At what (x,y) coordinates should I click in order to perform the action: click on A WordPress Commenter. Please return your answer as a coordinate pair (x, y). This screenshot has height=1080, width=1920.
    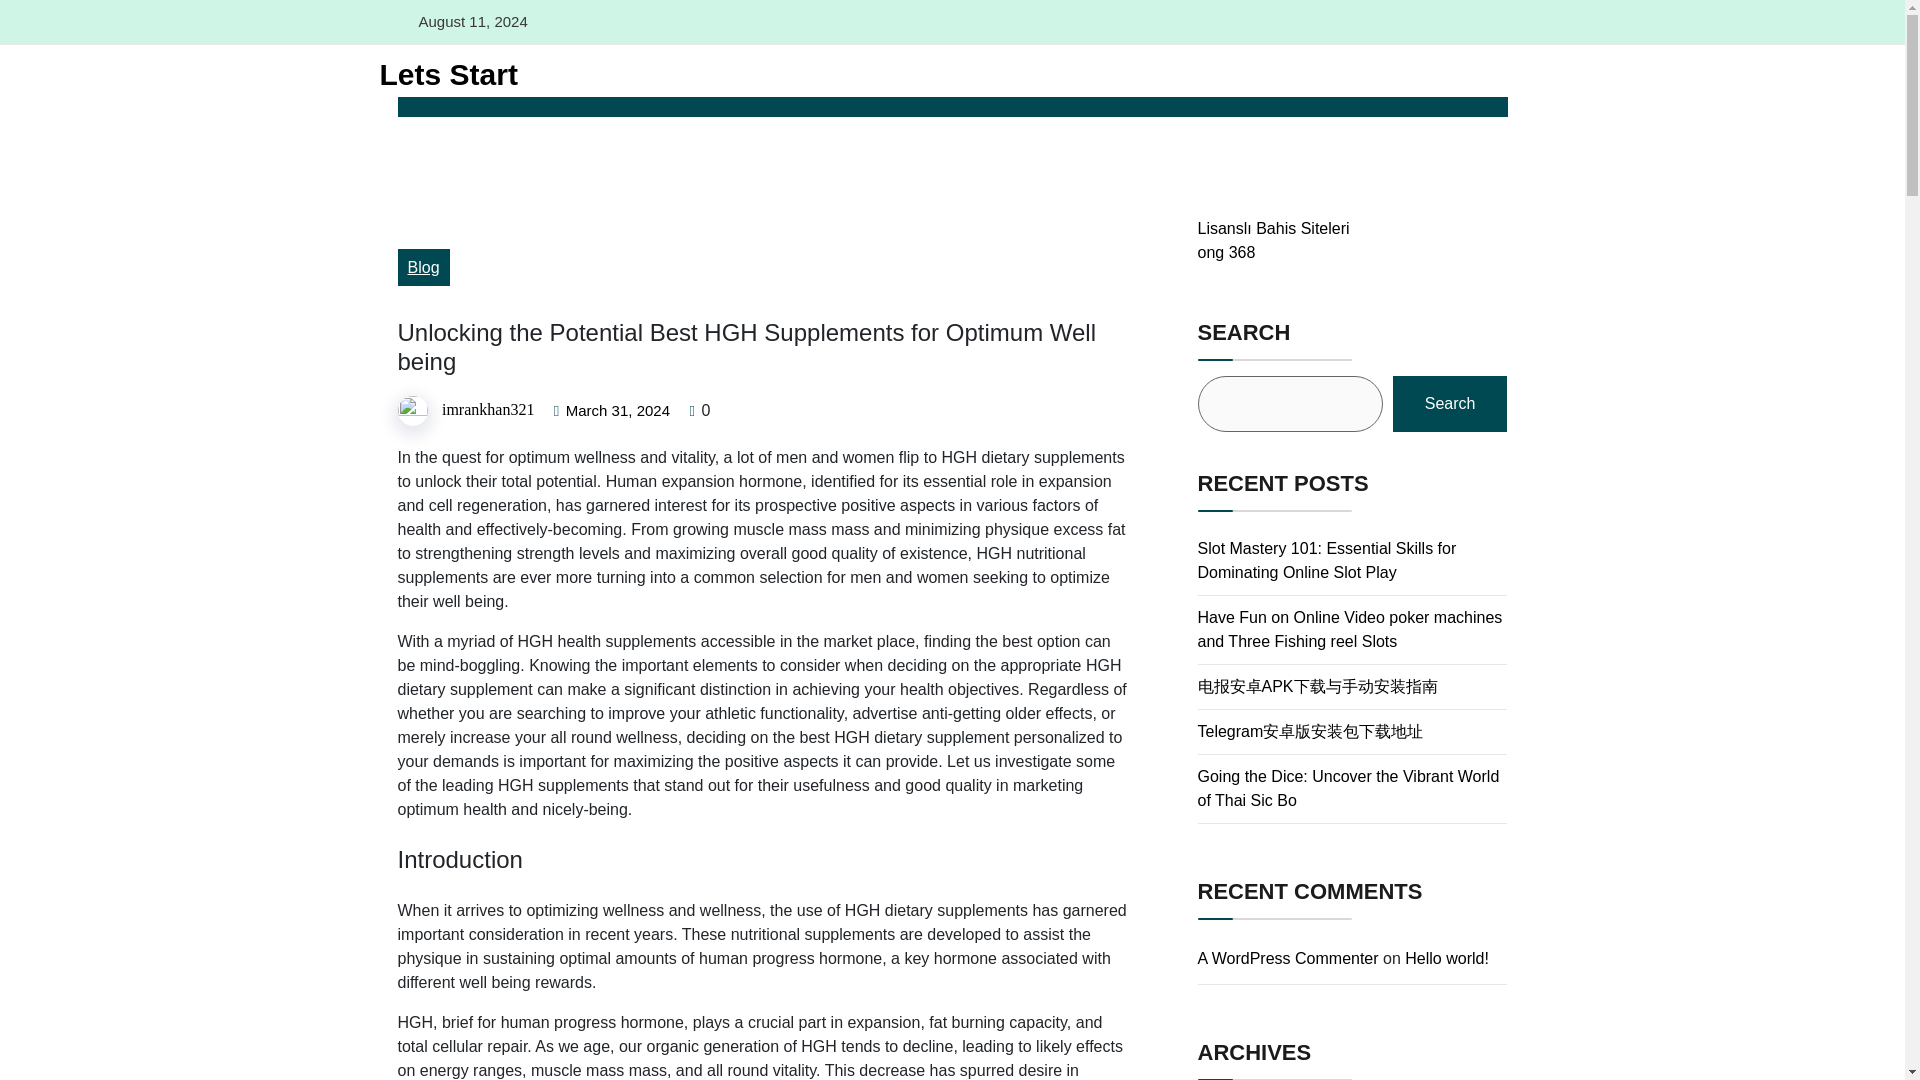
    Looking at the image, I should click on (1288, 958).